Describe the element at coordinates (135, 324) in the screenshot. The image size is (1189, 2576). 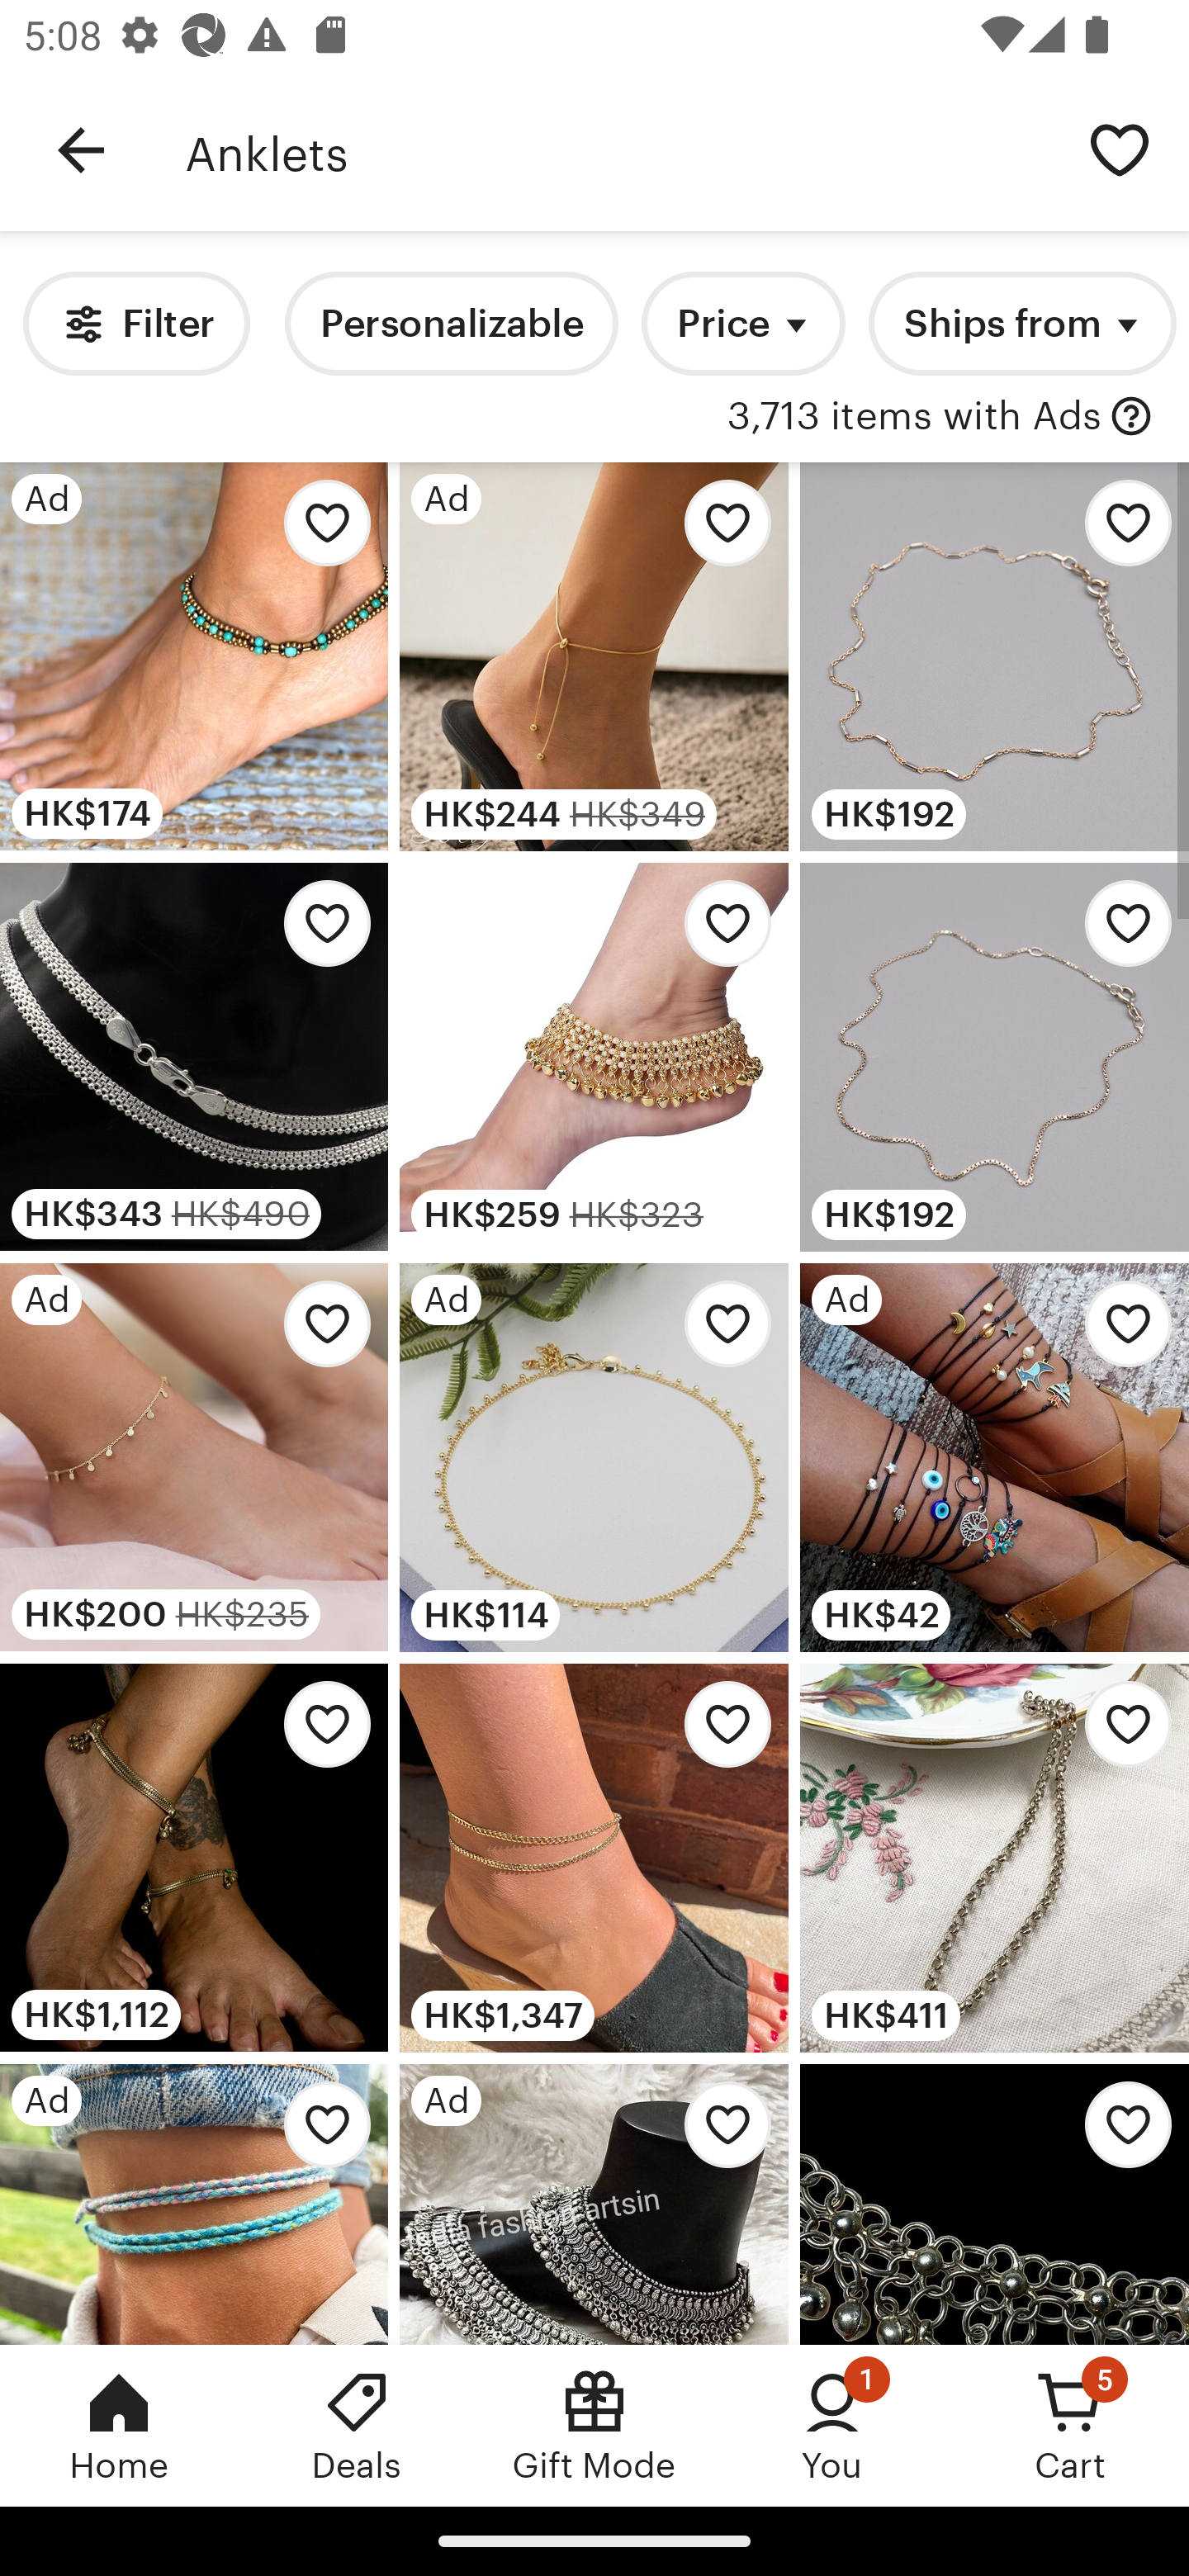
I see `Filter` at that location.